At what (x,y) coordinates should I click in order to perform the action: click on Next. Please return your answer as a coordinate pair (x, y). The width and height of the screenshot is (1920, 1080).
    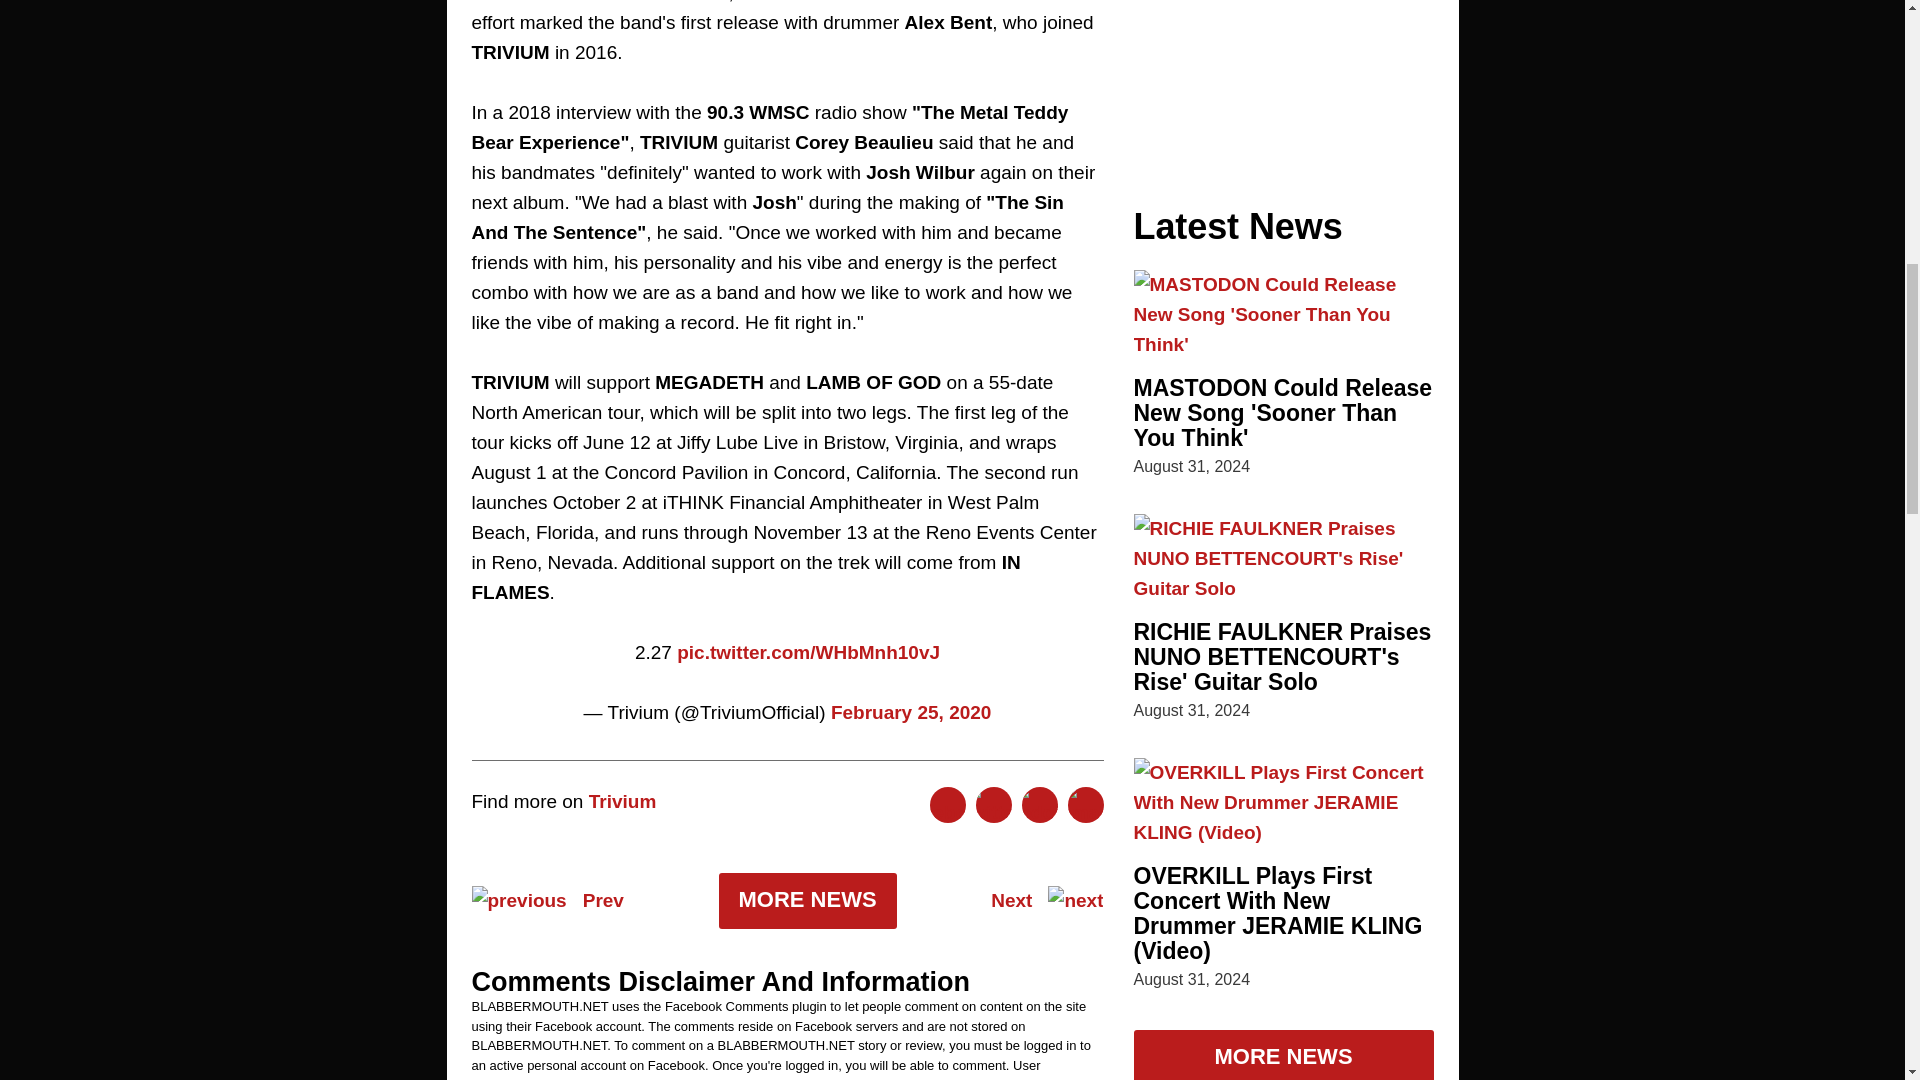
    Looking at the image, I should click on (1046, 900).